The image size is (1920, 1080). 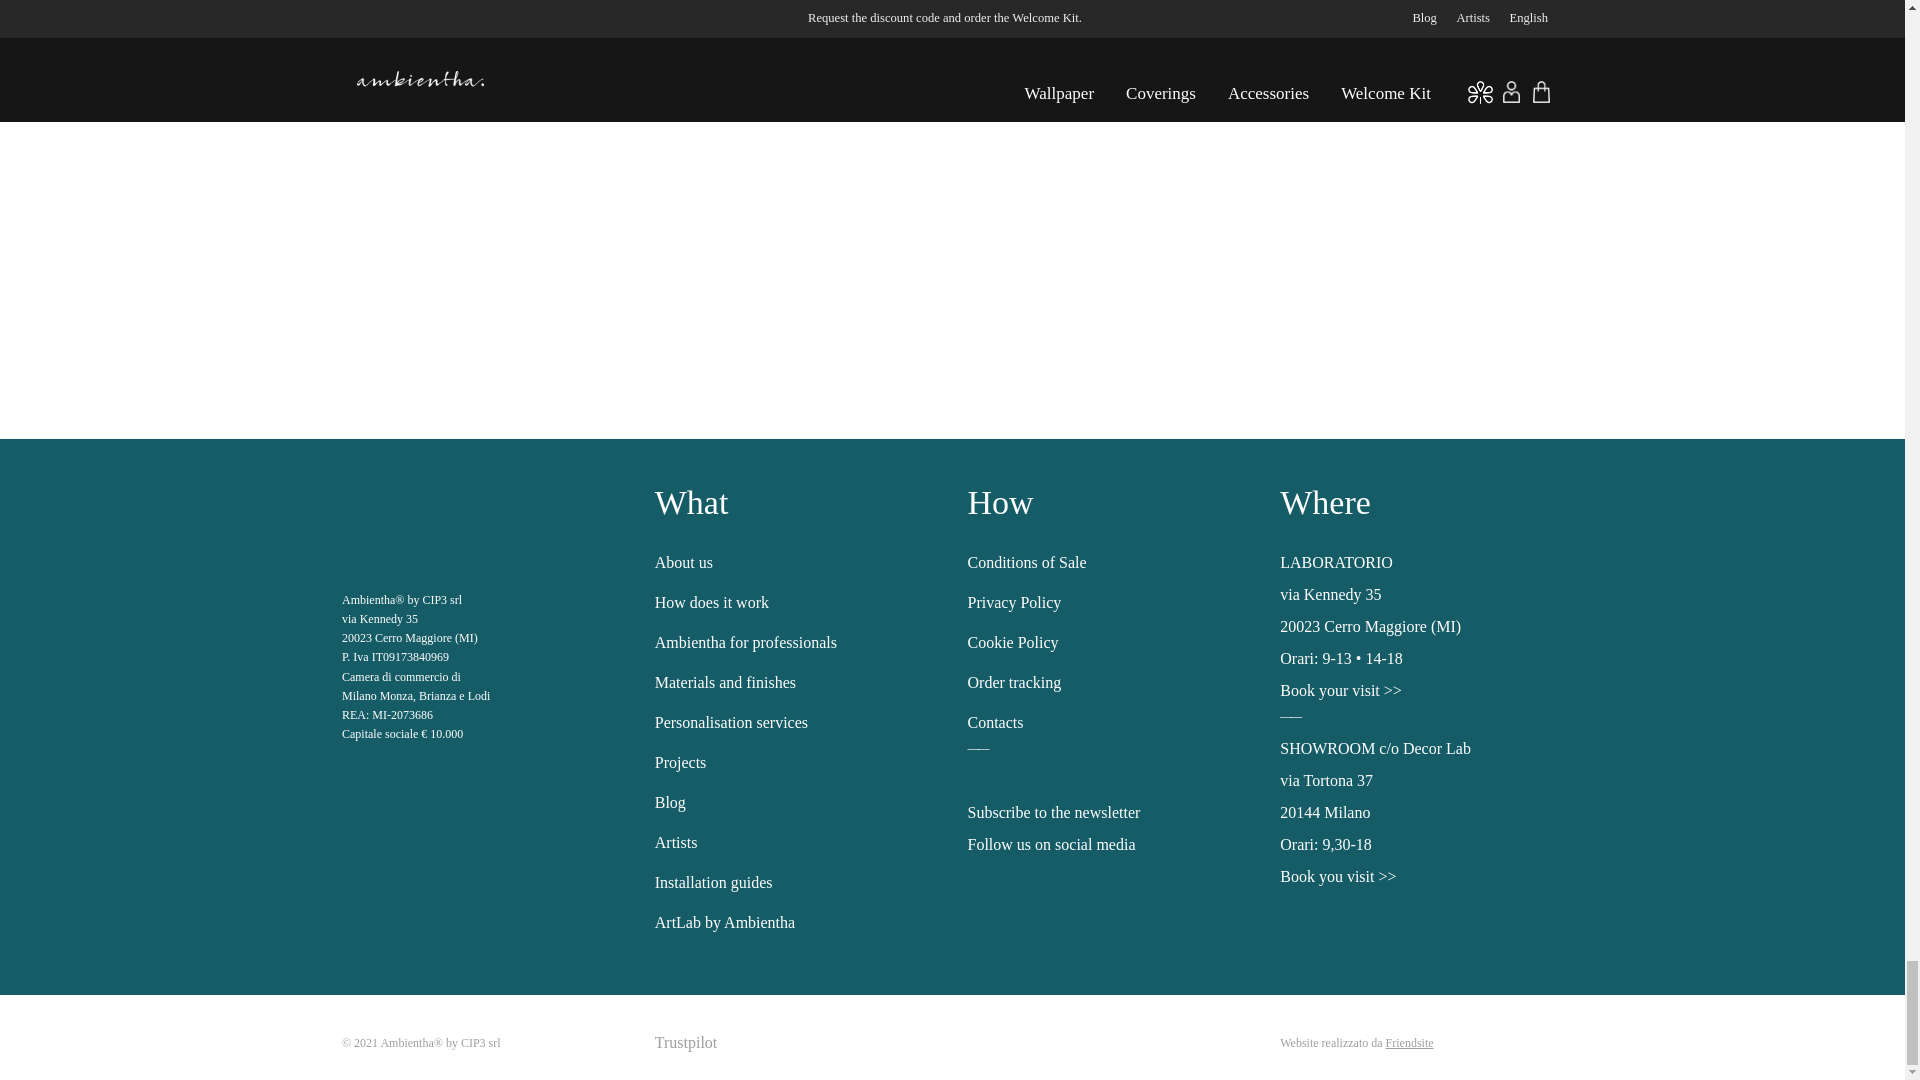 What do you see at coordinates (640, 160) in the screenshot?
I see `carta-da-parati-design-rhythm-ambientha` at bounding box center [640, 160].